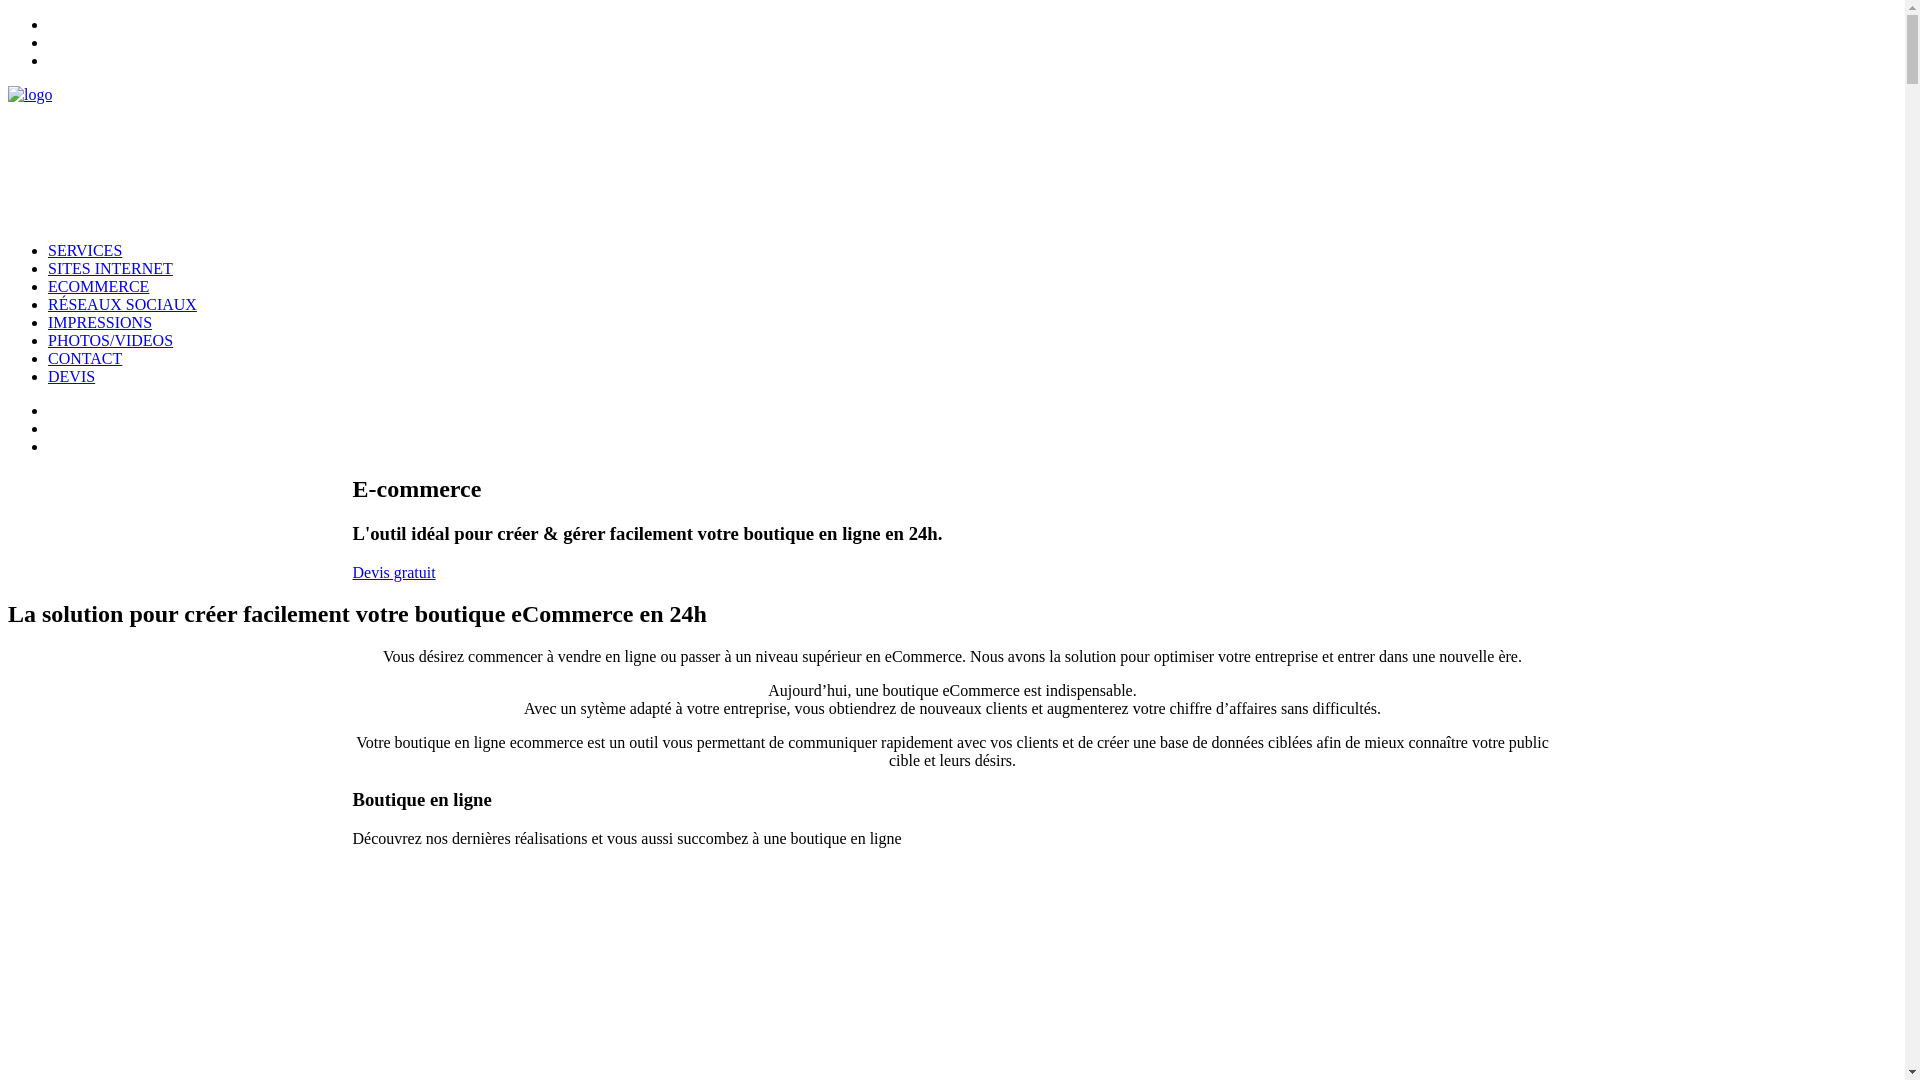 The height and width of the screenshot is (1080, 1920). What do you see at coordinates (85, 358) in the screenshot?
I see `CONTACT` at bounding box center [85, 358].